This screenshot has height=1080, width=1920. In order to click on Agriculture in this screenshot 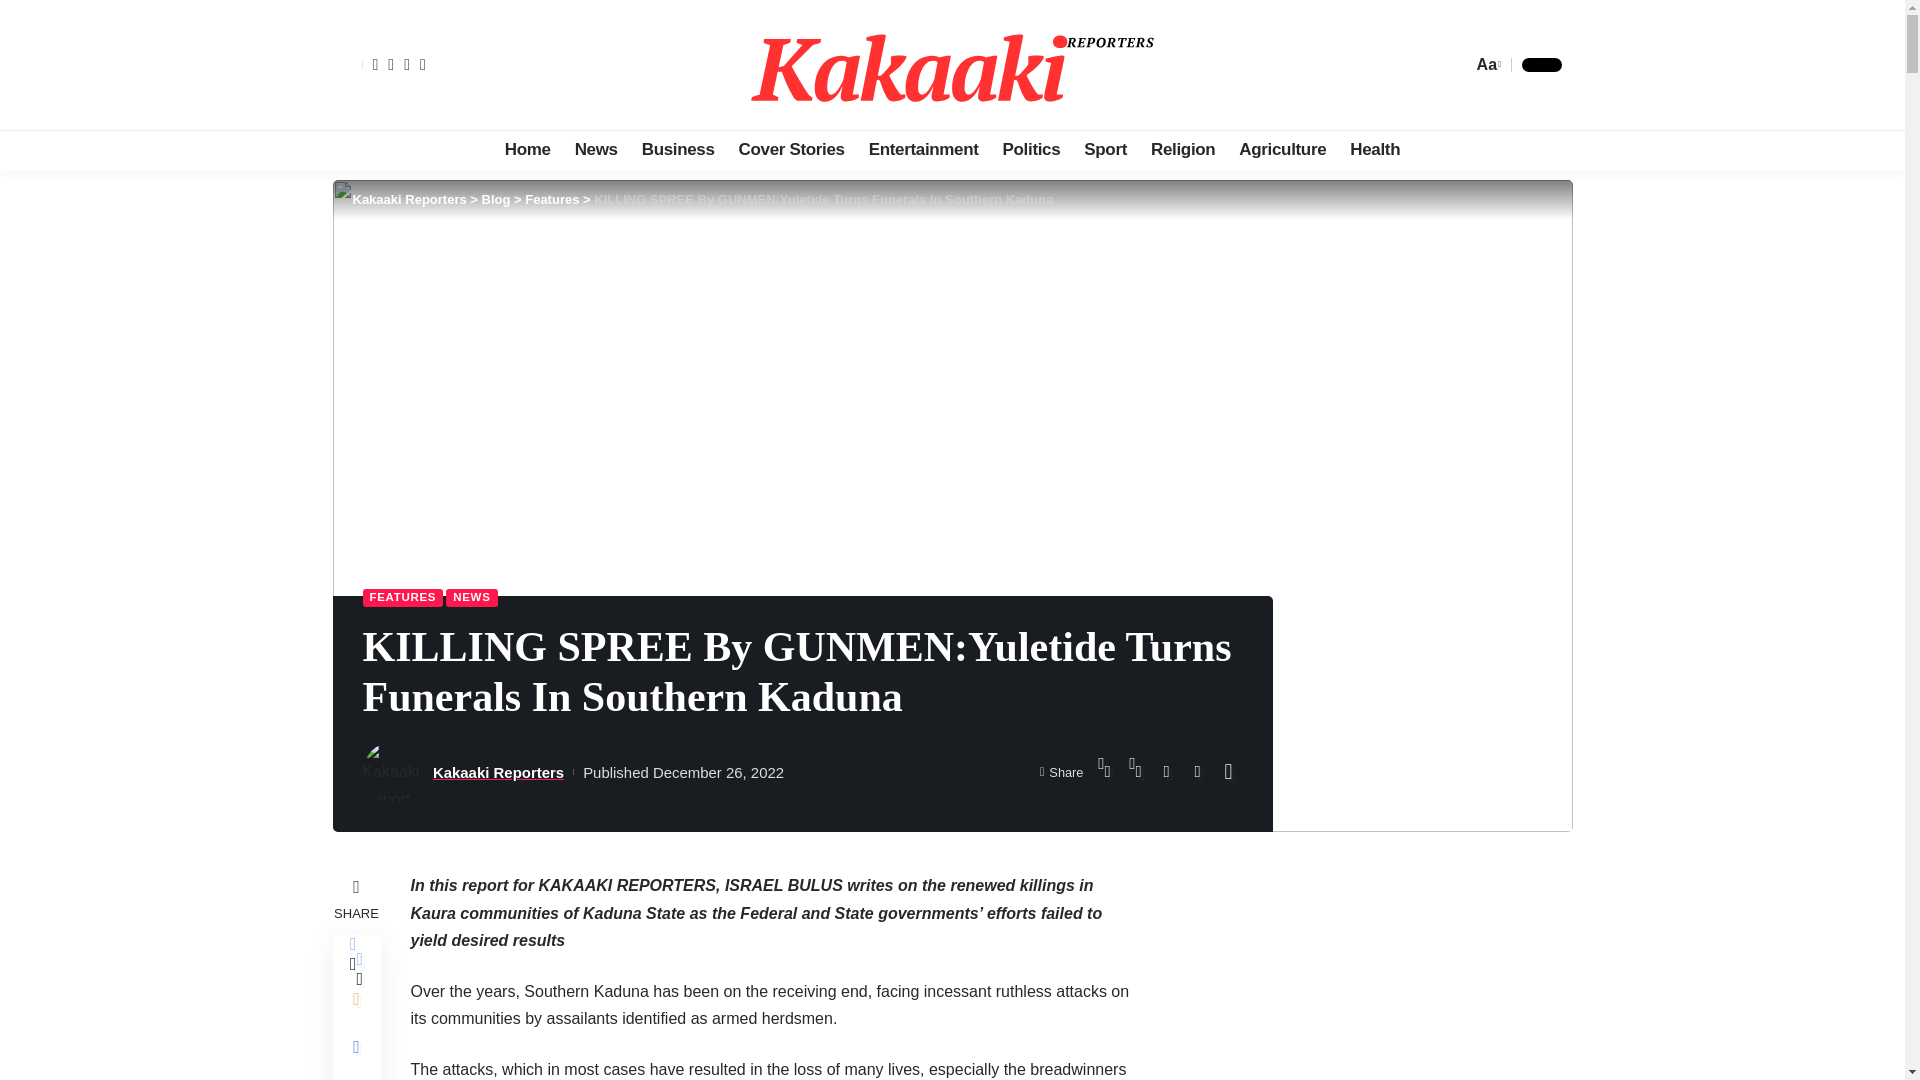, I will do `click(1282, 149)`.